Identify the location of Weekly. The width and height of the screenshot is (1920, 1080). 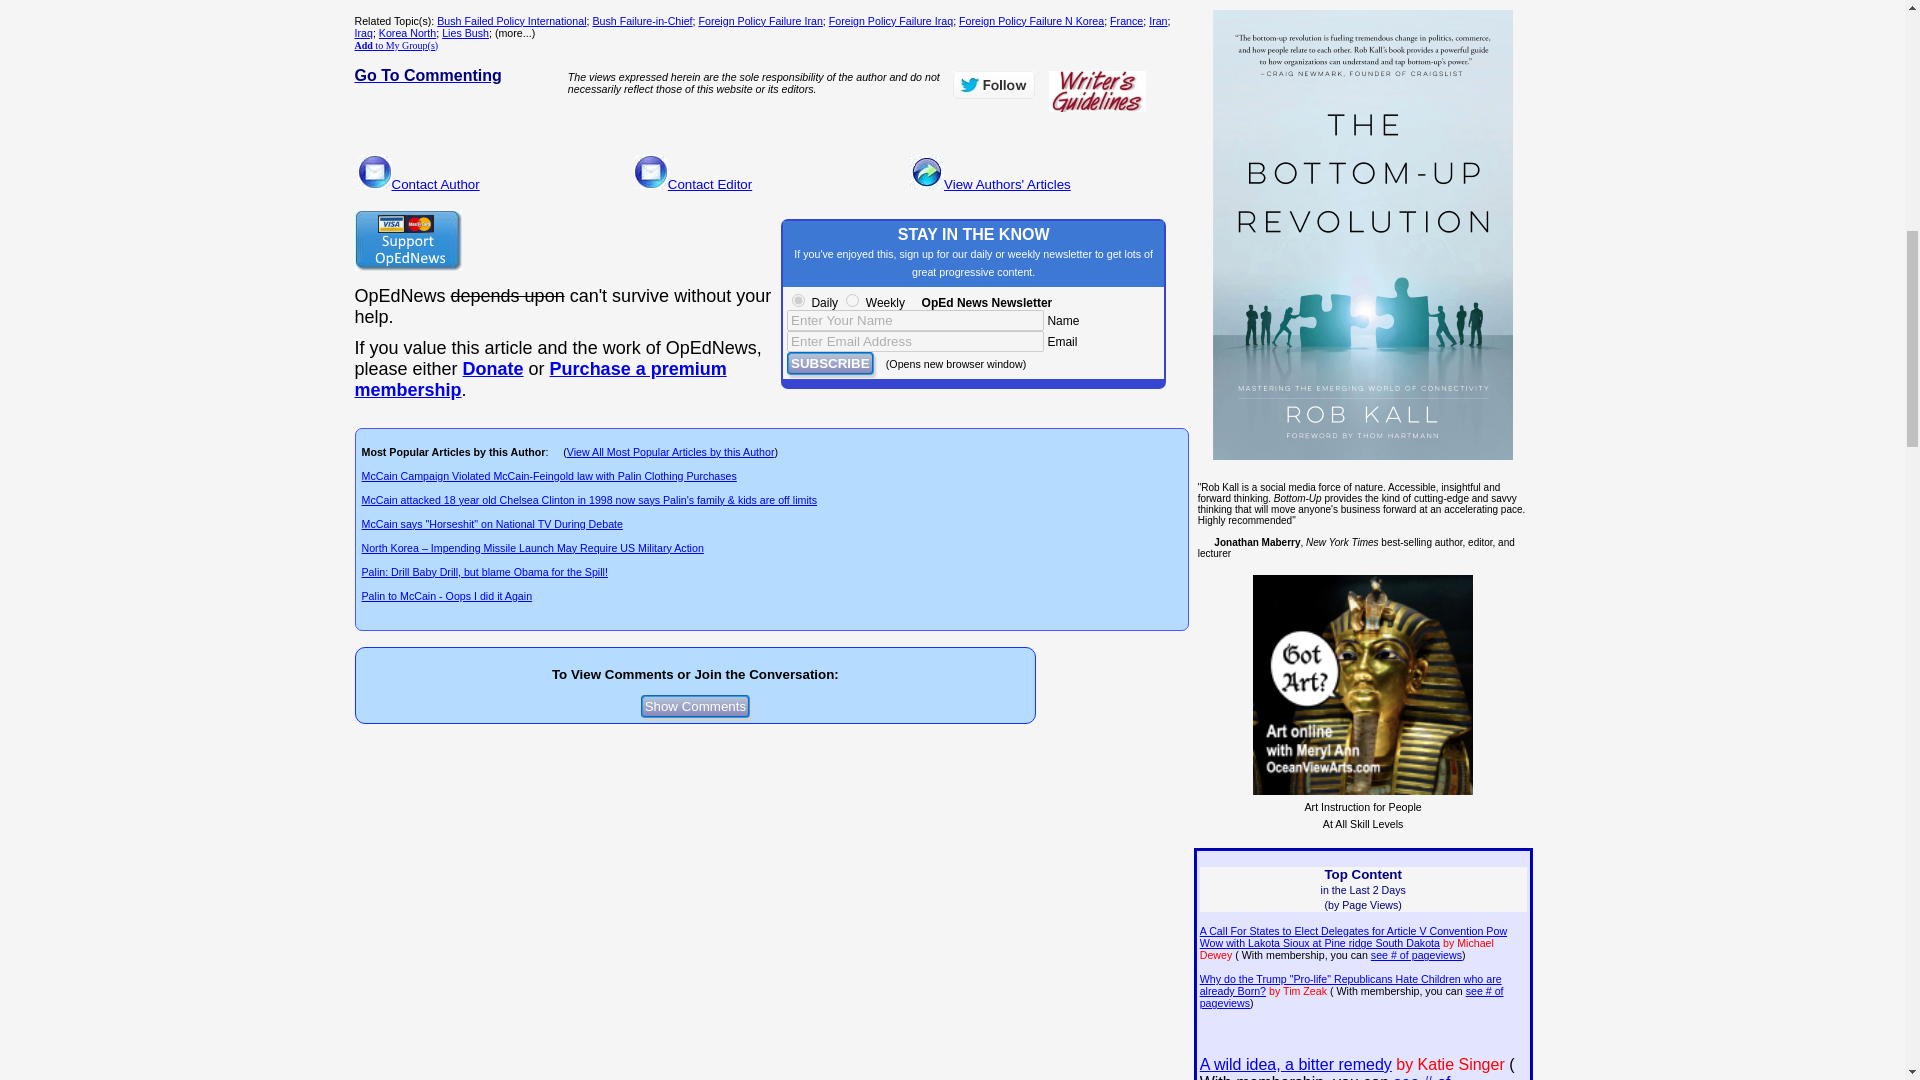
(852, 300).